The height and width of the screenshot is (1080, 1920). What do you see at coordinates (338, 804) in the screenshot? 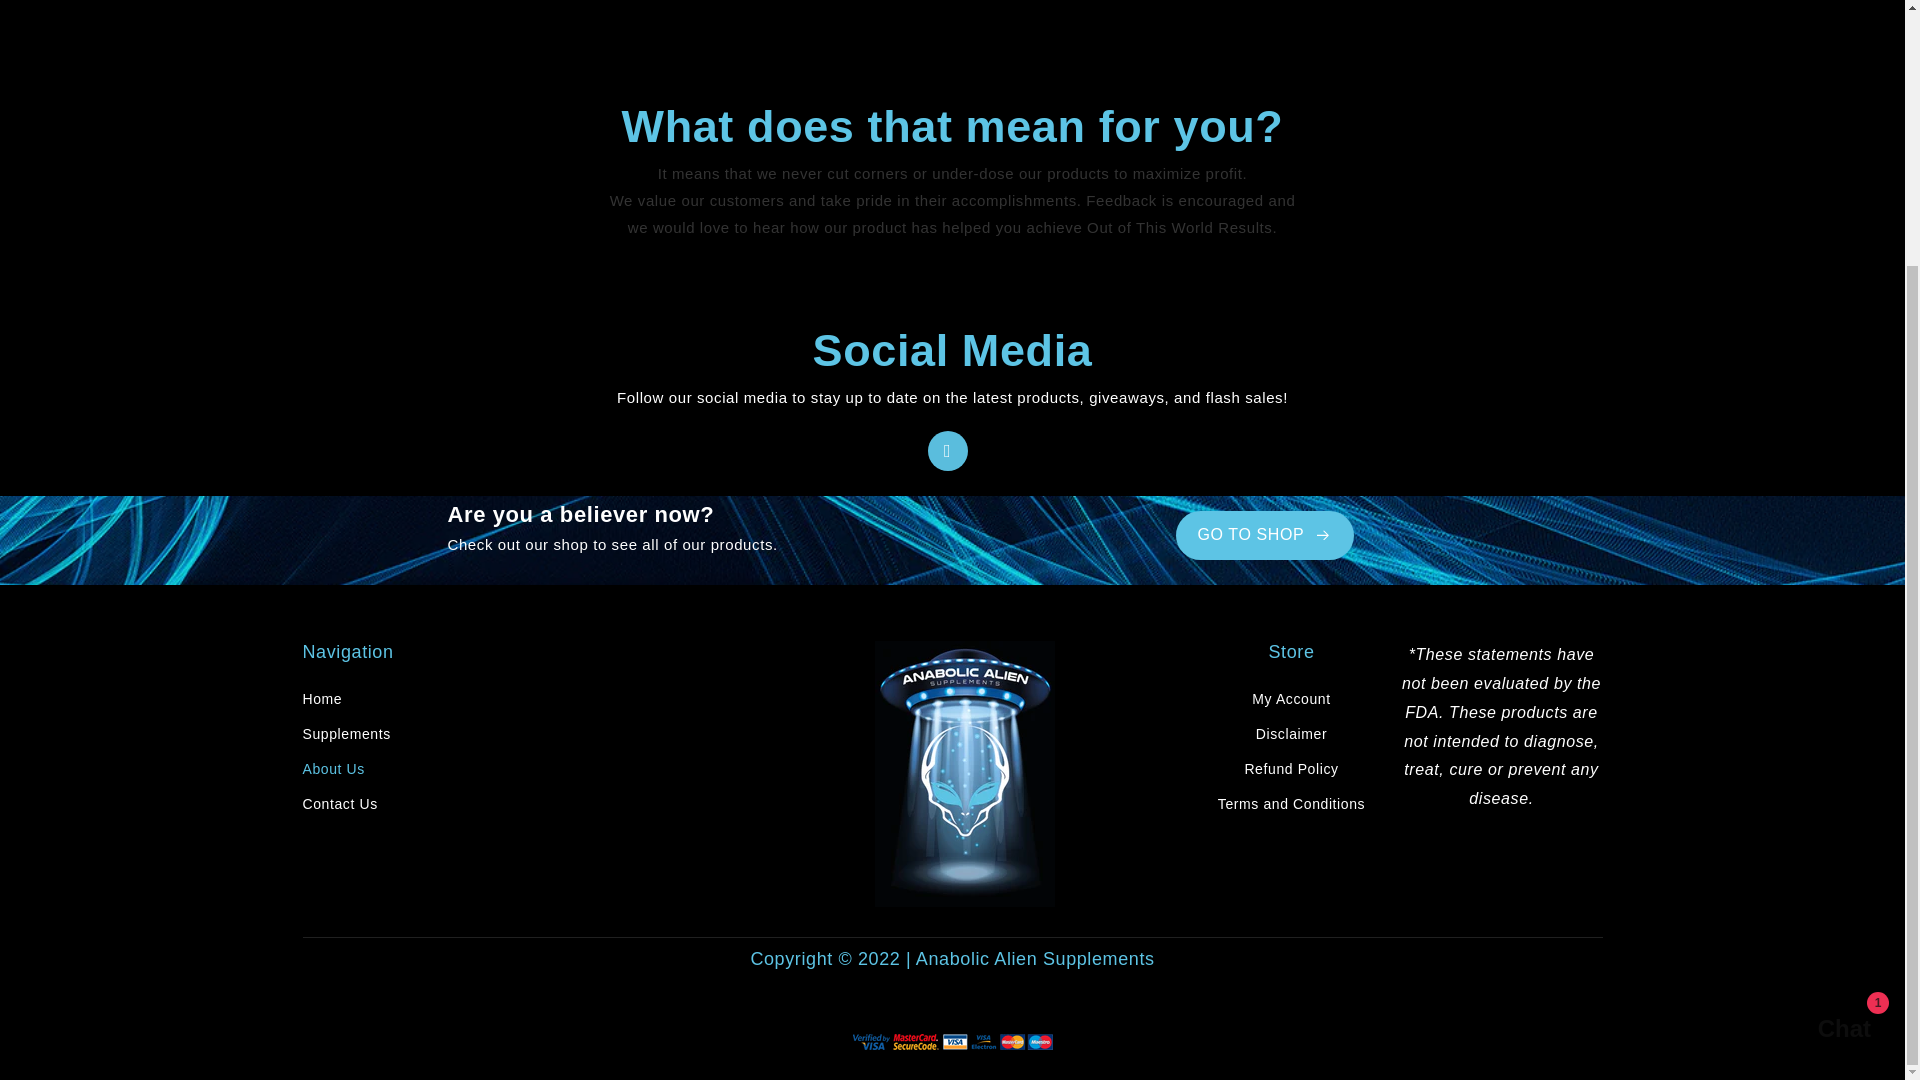
I see `Shopify online store chat` at bounding box center [338, 804].